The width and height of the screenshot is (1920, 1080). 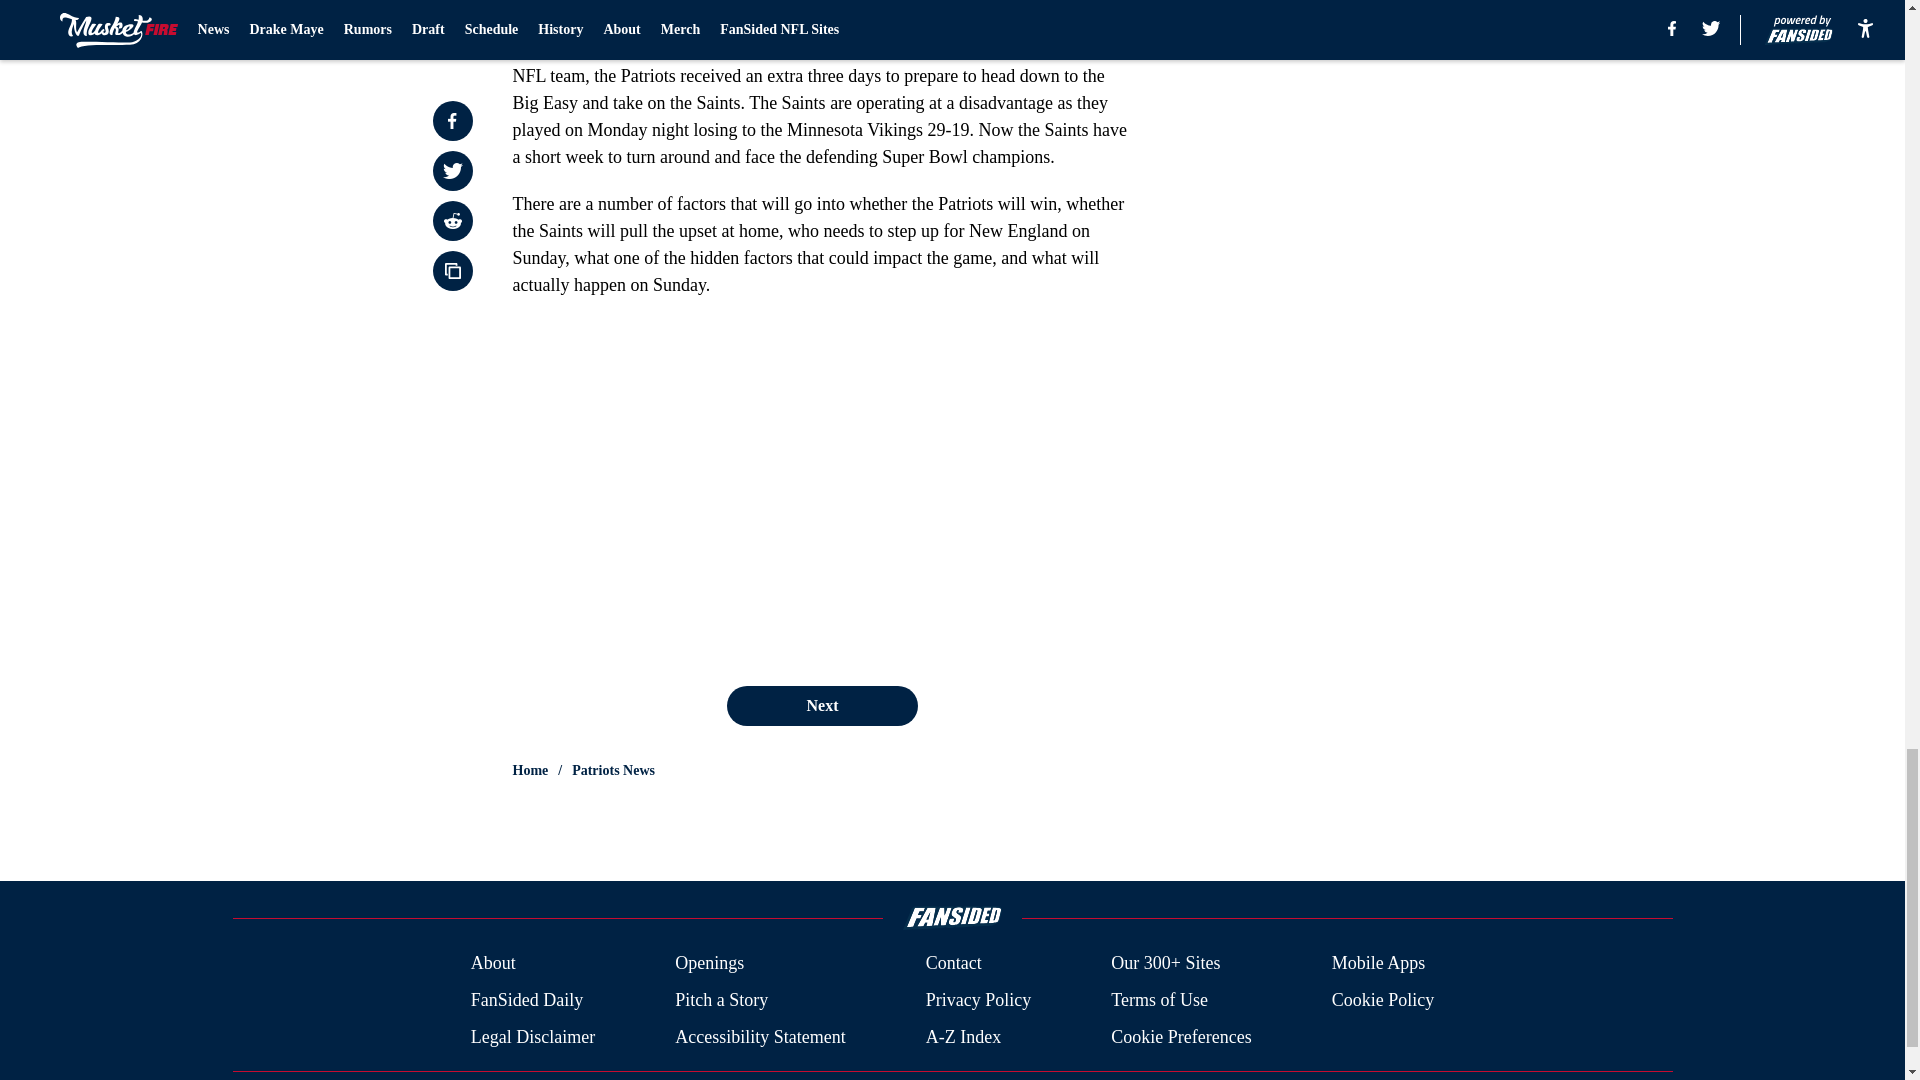 I want to click on Next, so click(x=821, y=705).